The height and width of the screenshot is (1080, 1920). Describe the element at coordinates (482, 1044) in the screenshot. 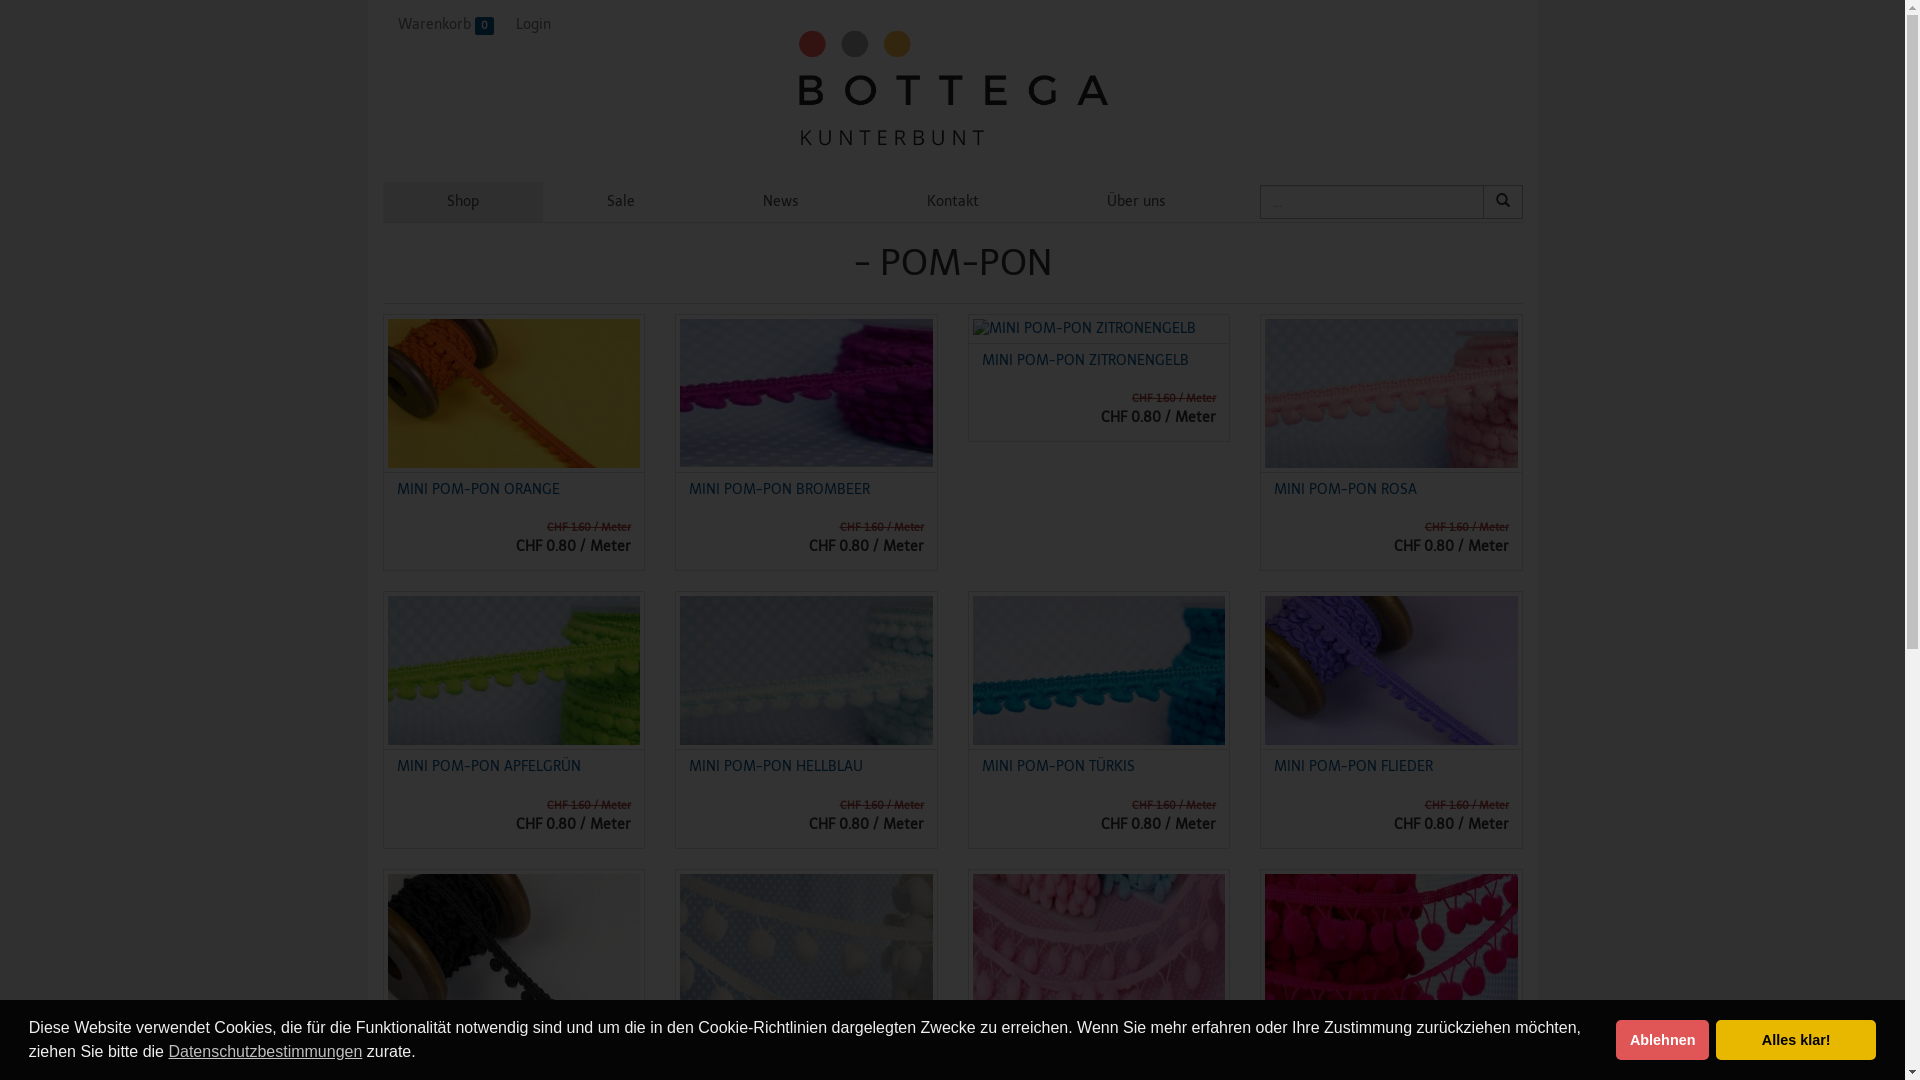

I see `MINI POM-PON SCHWARZ` at that location.